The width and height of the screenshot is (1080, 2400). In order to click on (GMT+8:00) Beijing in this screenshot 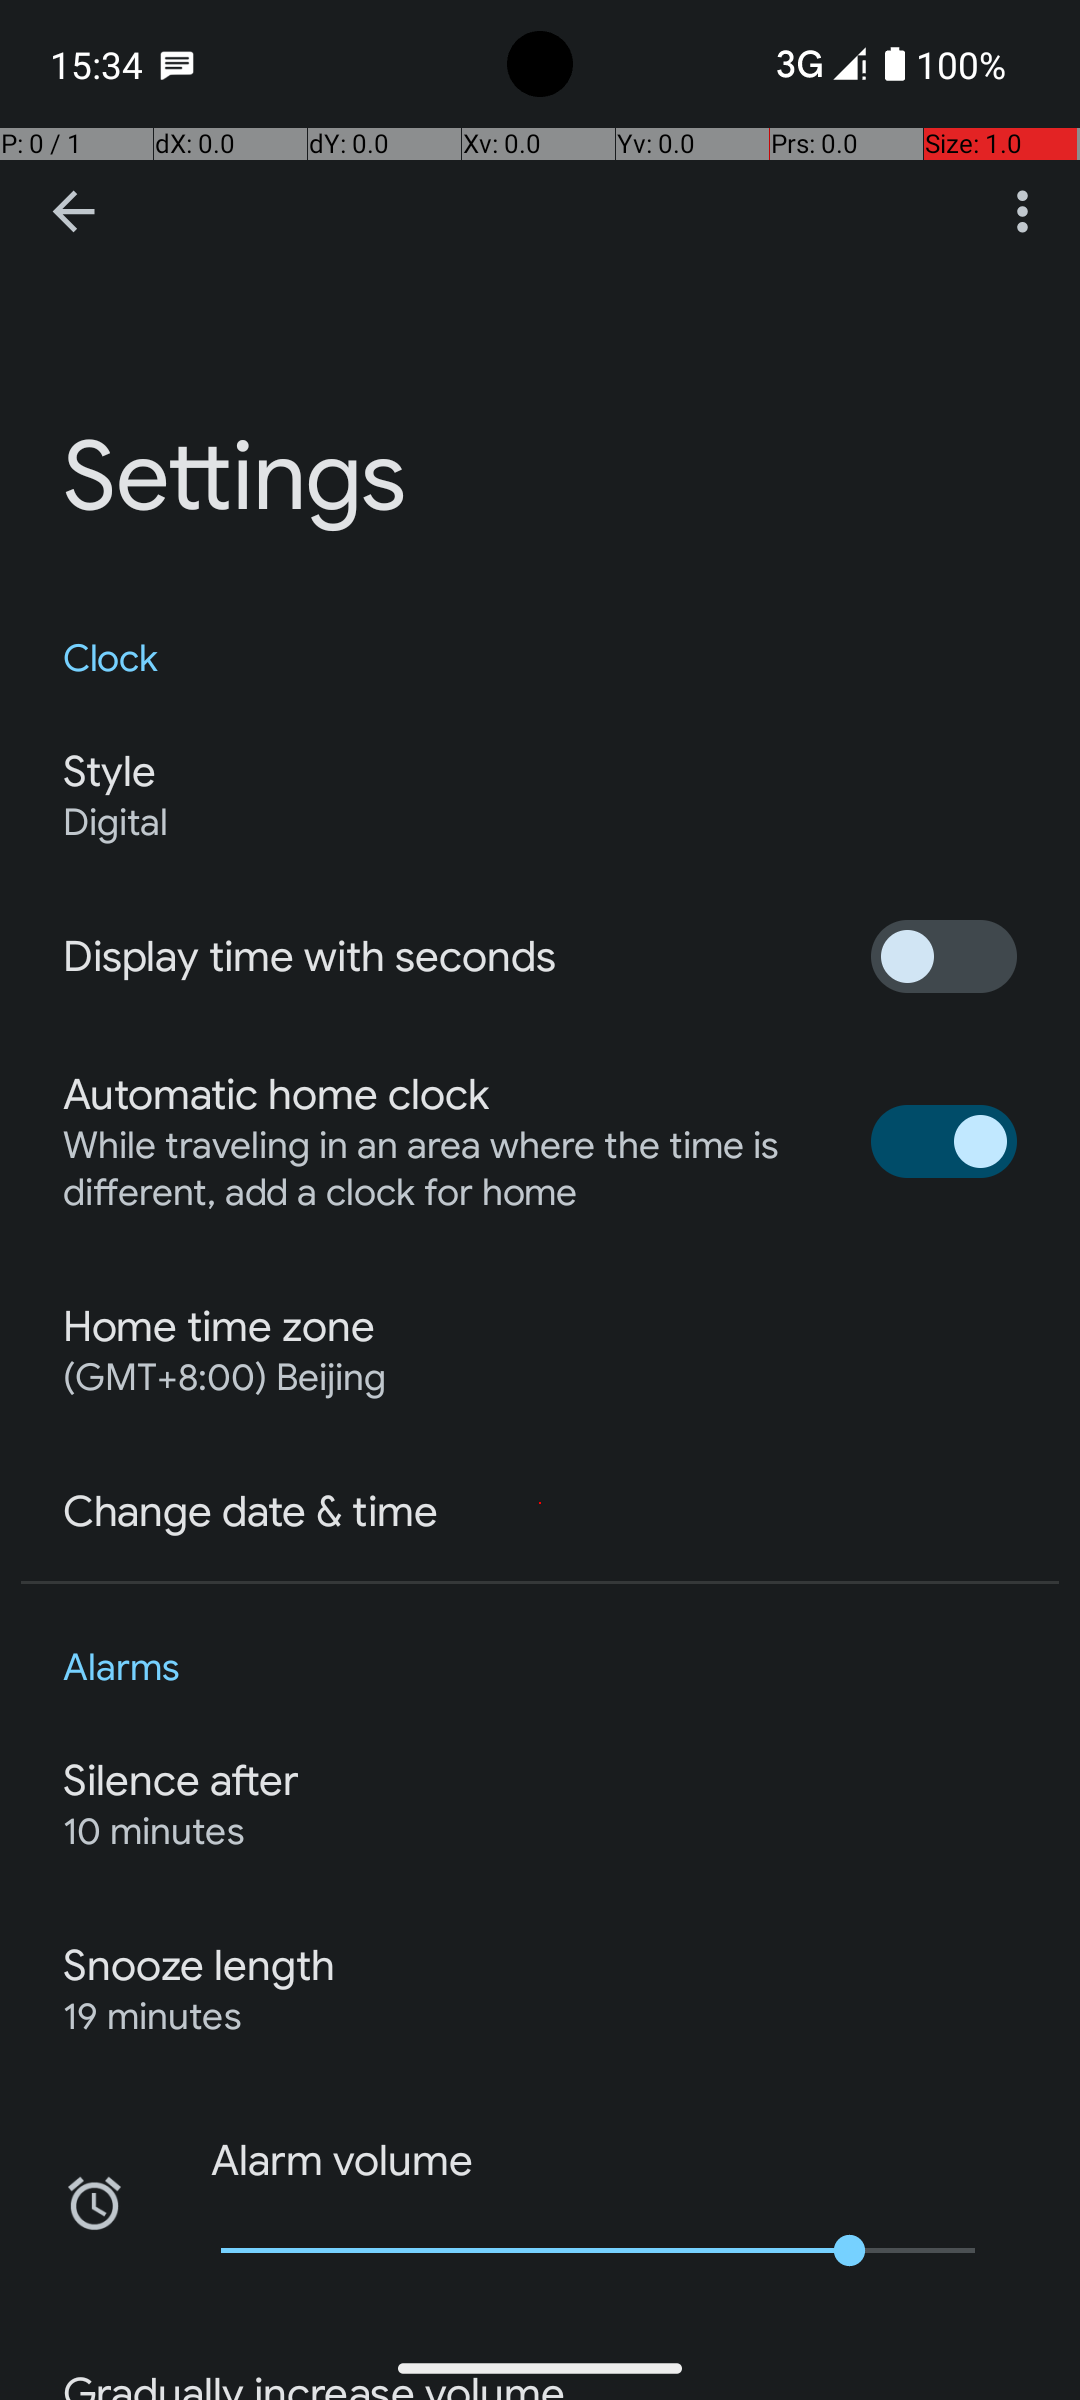, I will do `click(224, 1378)`.